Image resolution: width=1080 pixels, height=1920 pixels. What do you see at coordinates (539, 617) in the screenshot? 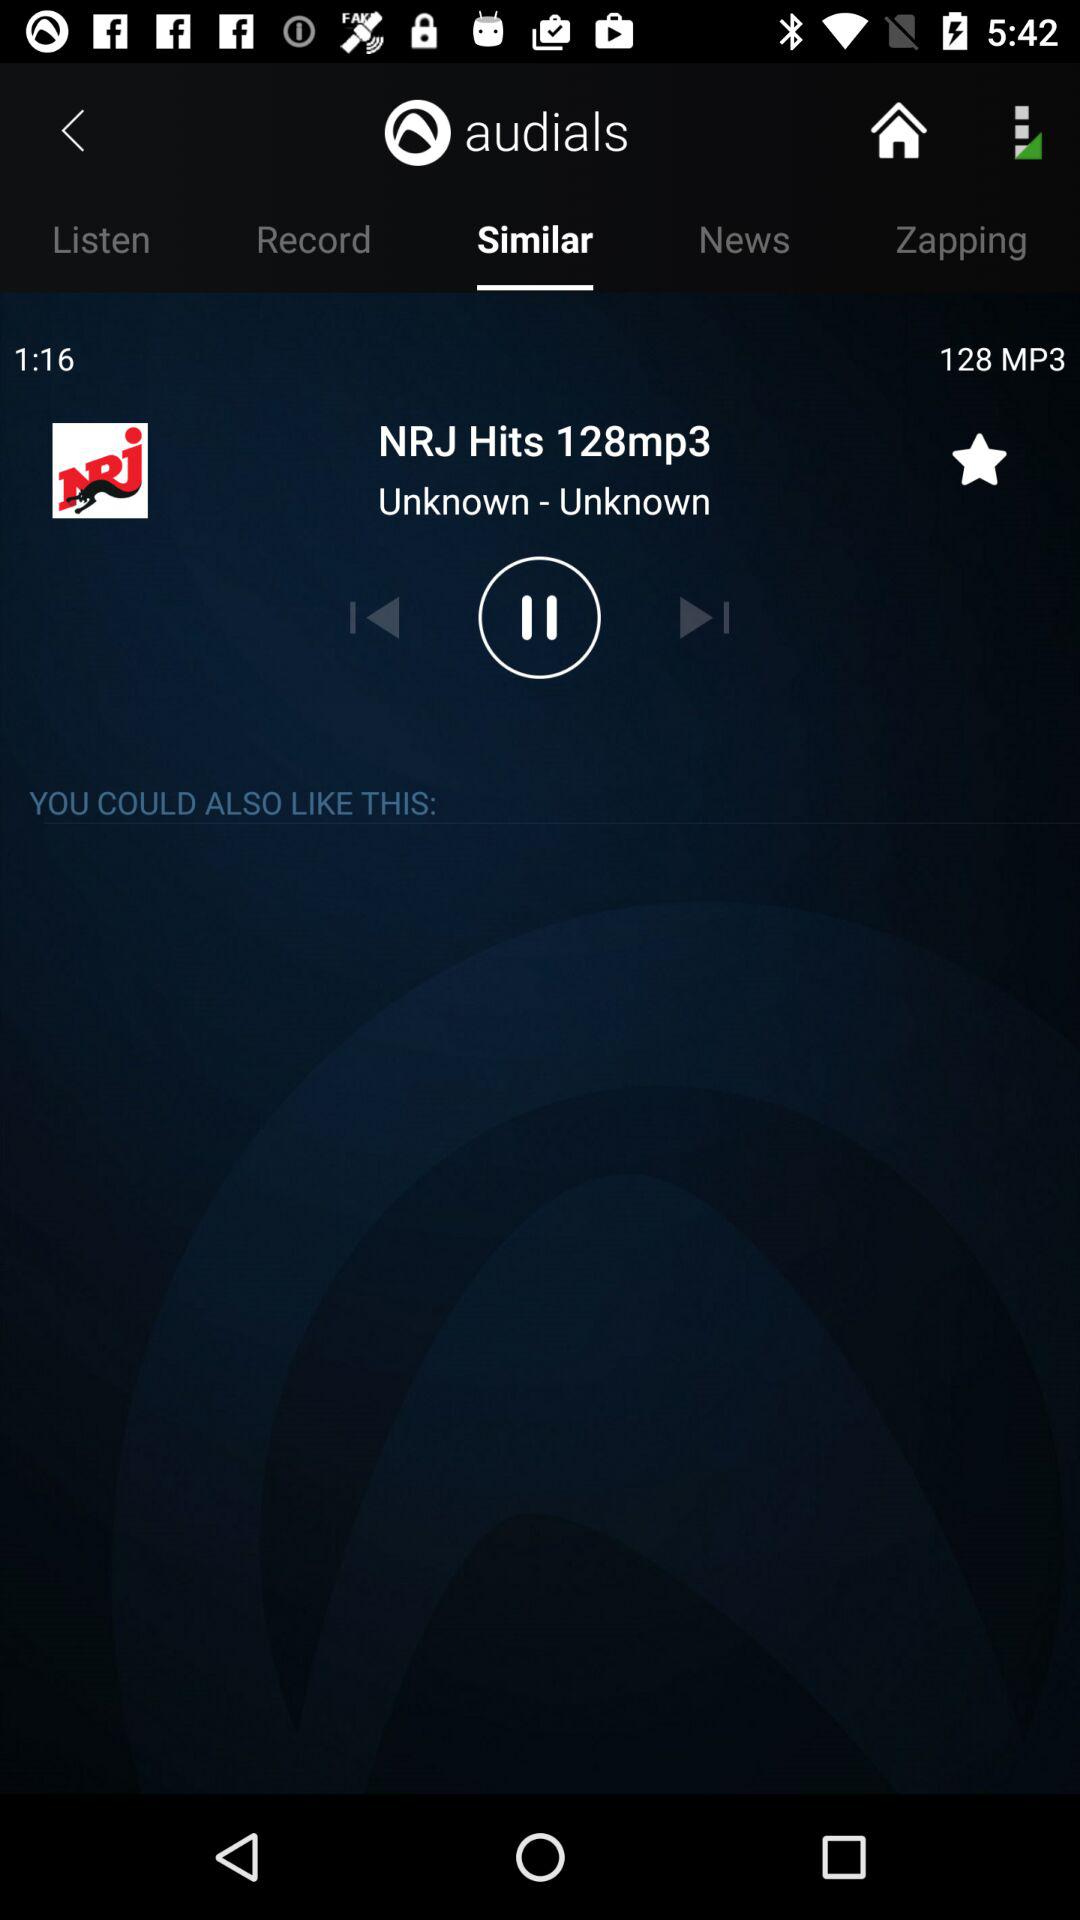
I see `go to music play` at bounding box center [539, 617].